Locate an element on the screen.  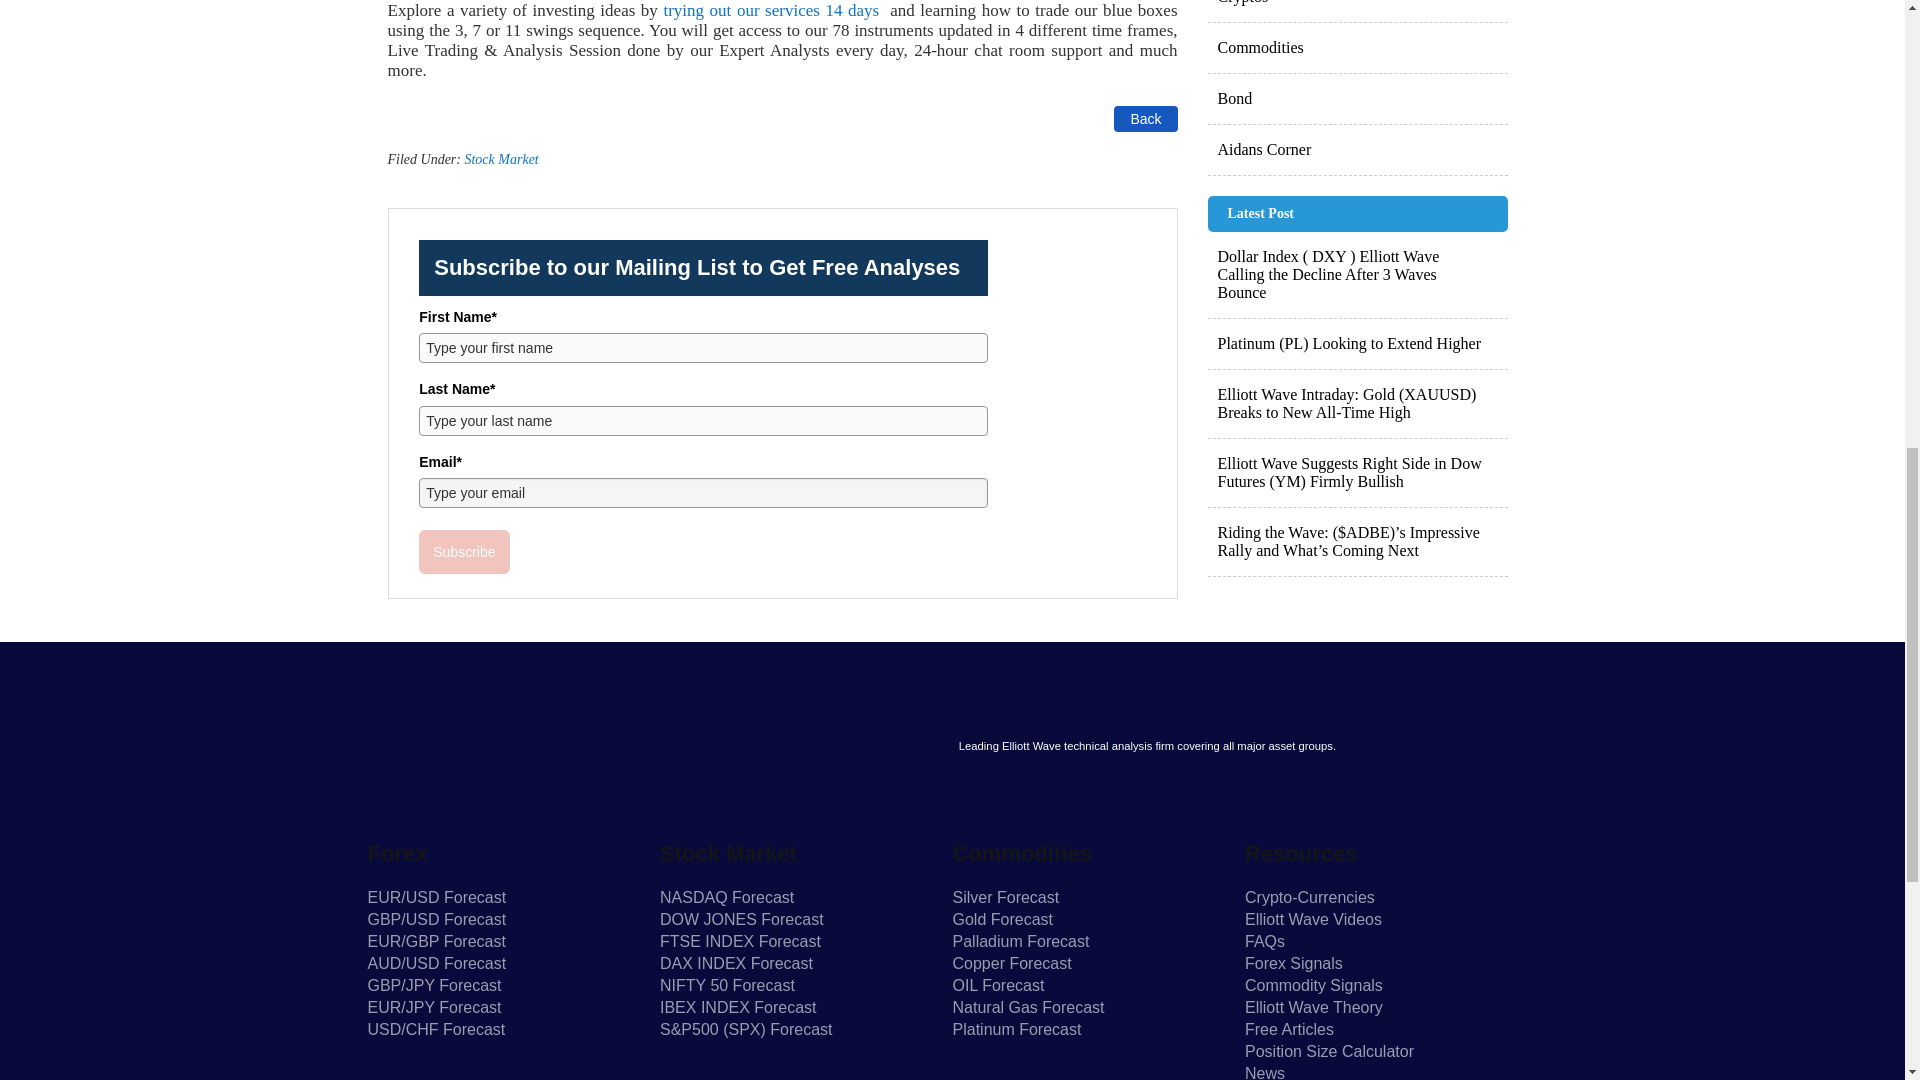
trying out our services 14 days  is located at coordinates (772, 10).